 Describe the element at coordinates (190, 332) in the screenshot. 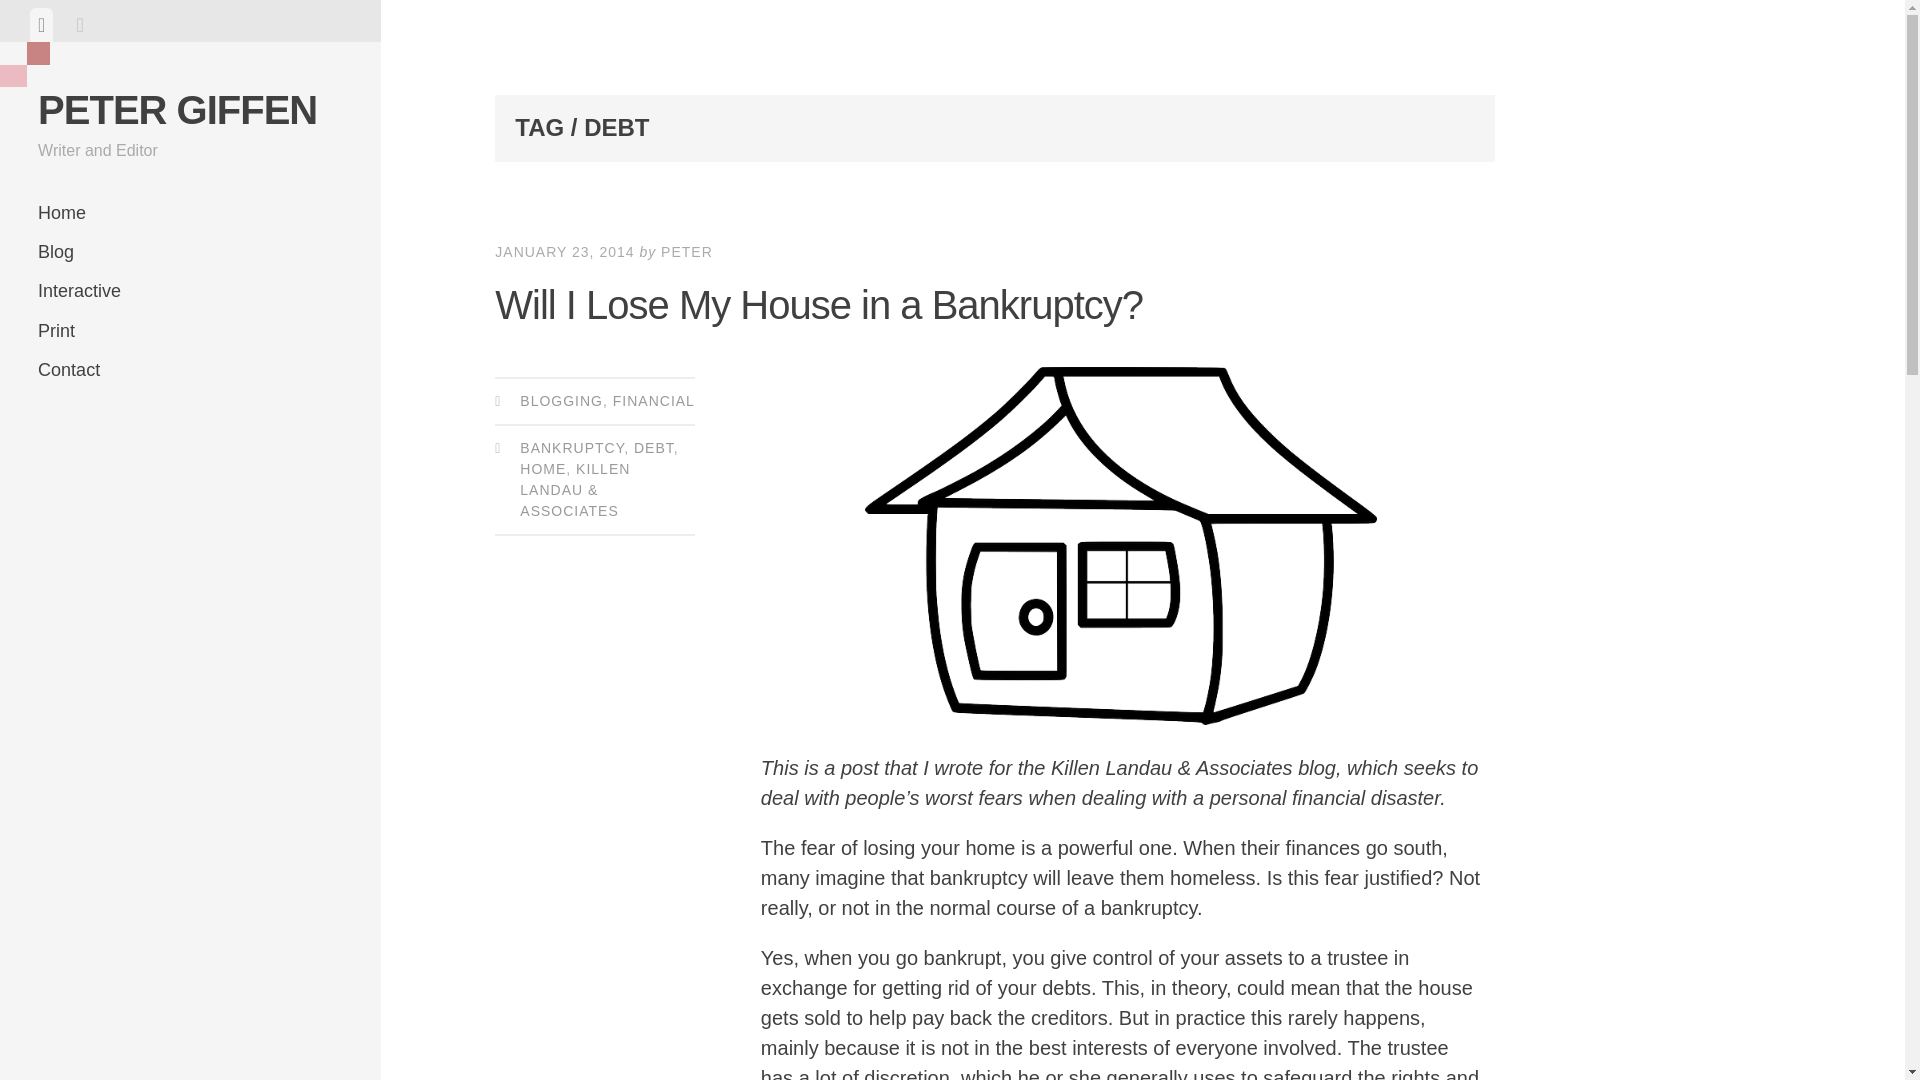

I see `Print` at that location.